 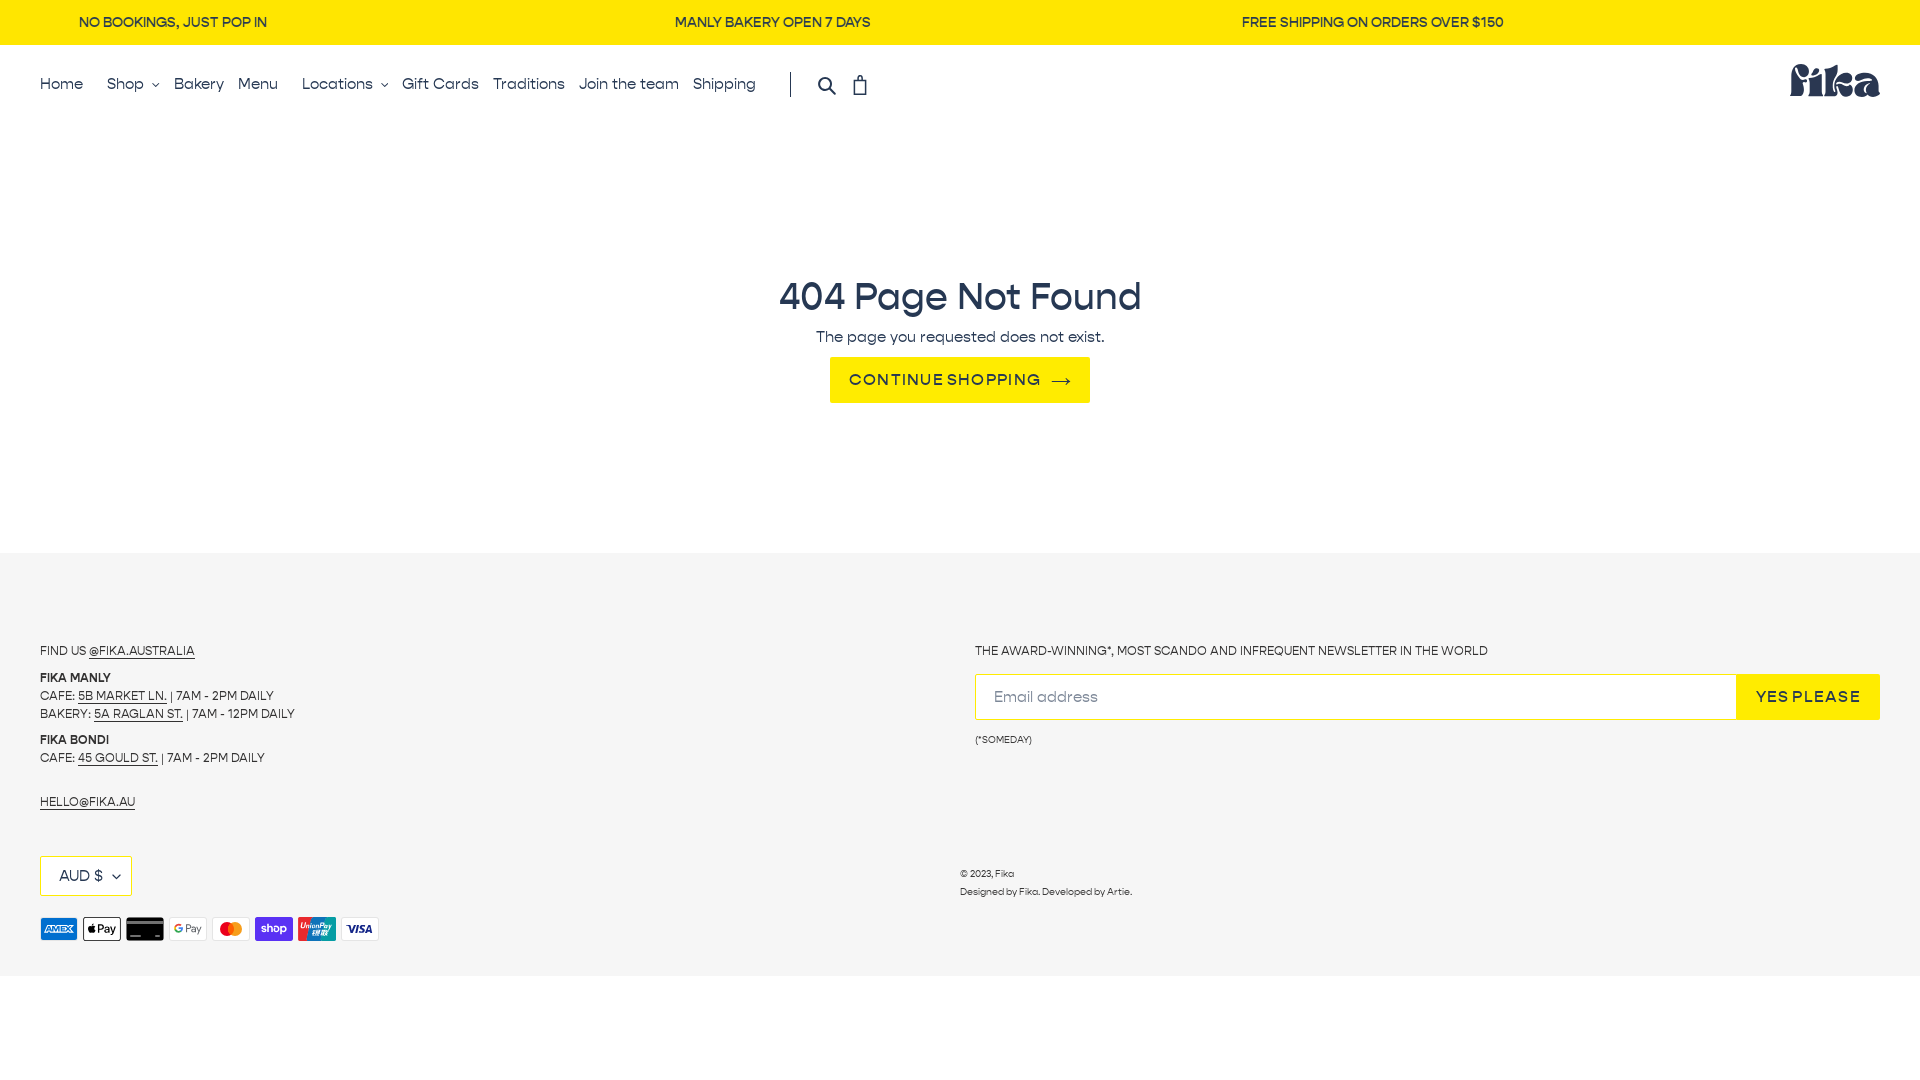 What do you see at coordinates (204, 84) in the screenshot?
I see `Bakery` at bounding box center [204, 84].